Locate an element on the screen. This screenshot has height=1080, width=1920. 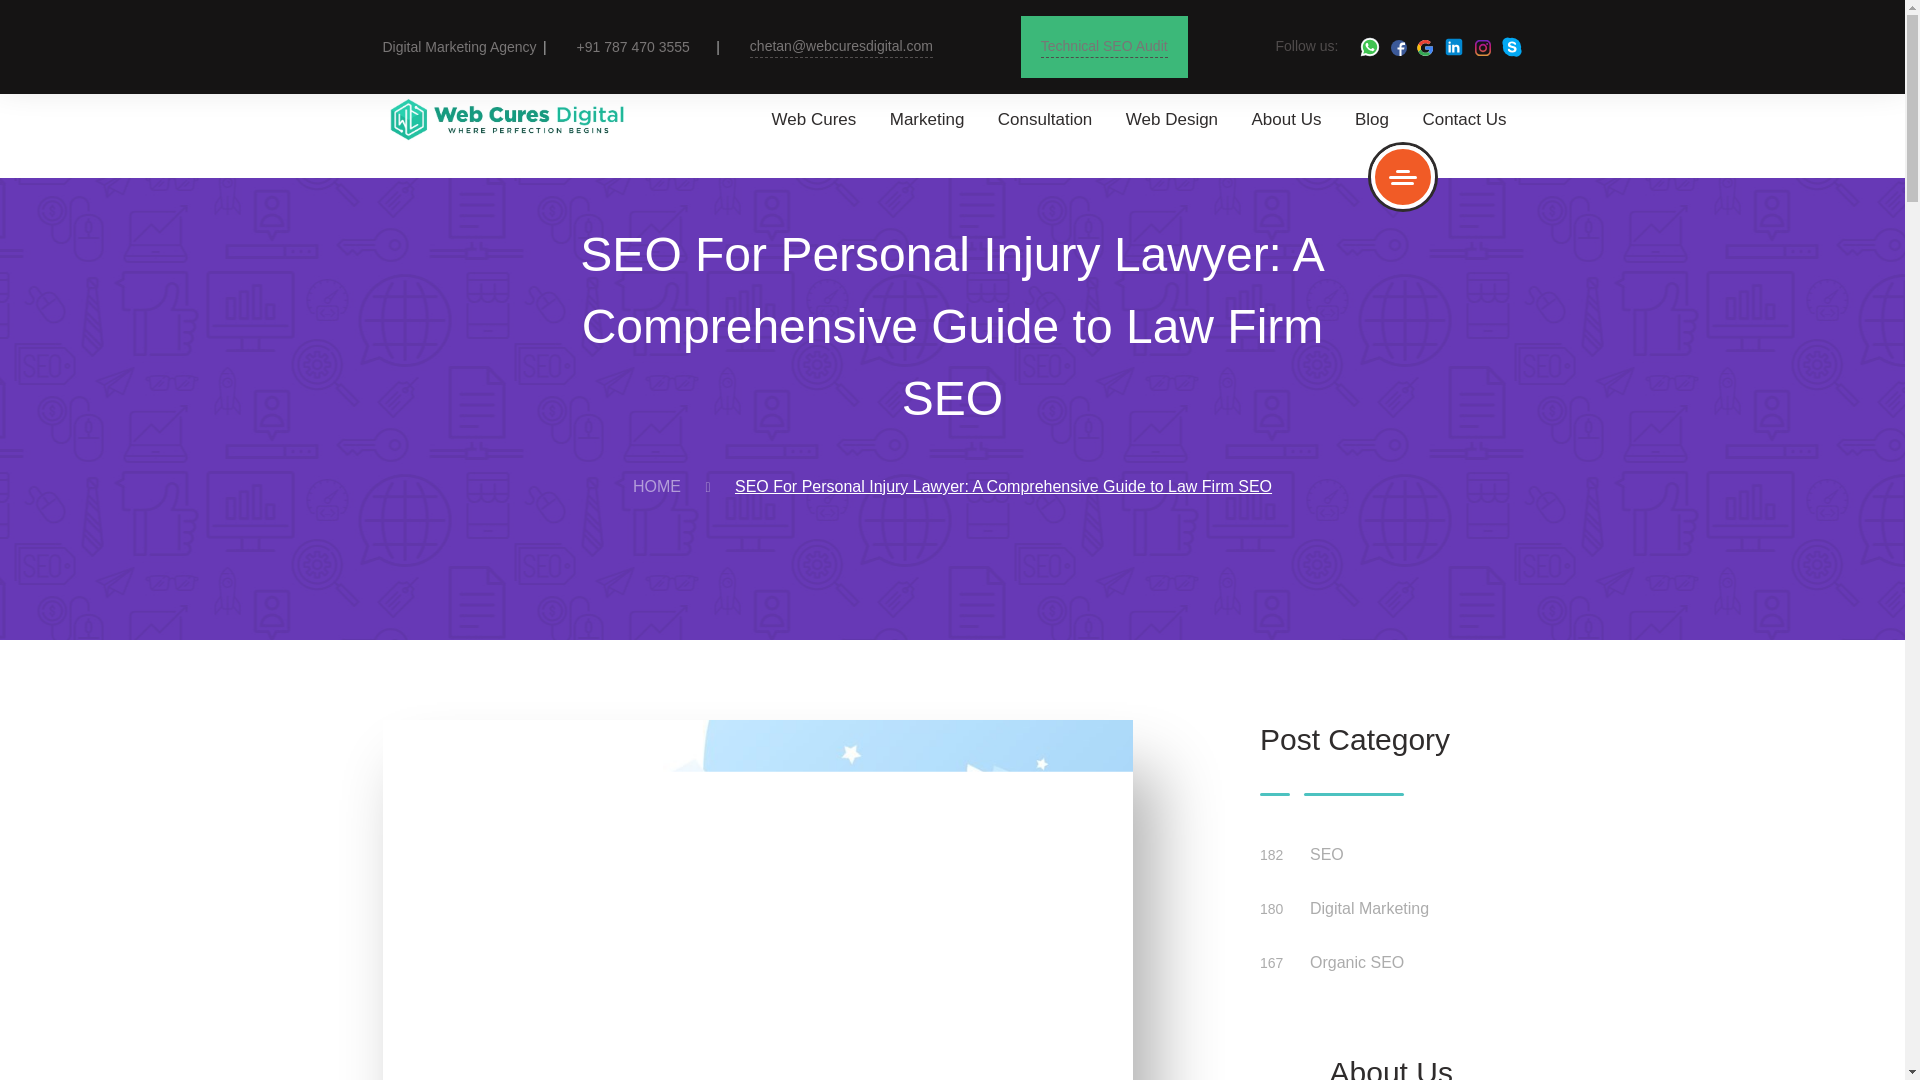
Blog is located at coordinates (1372, 119).